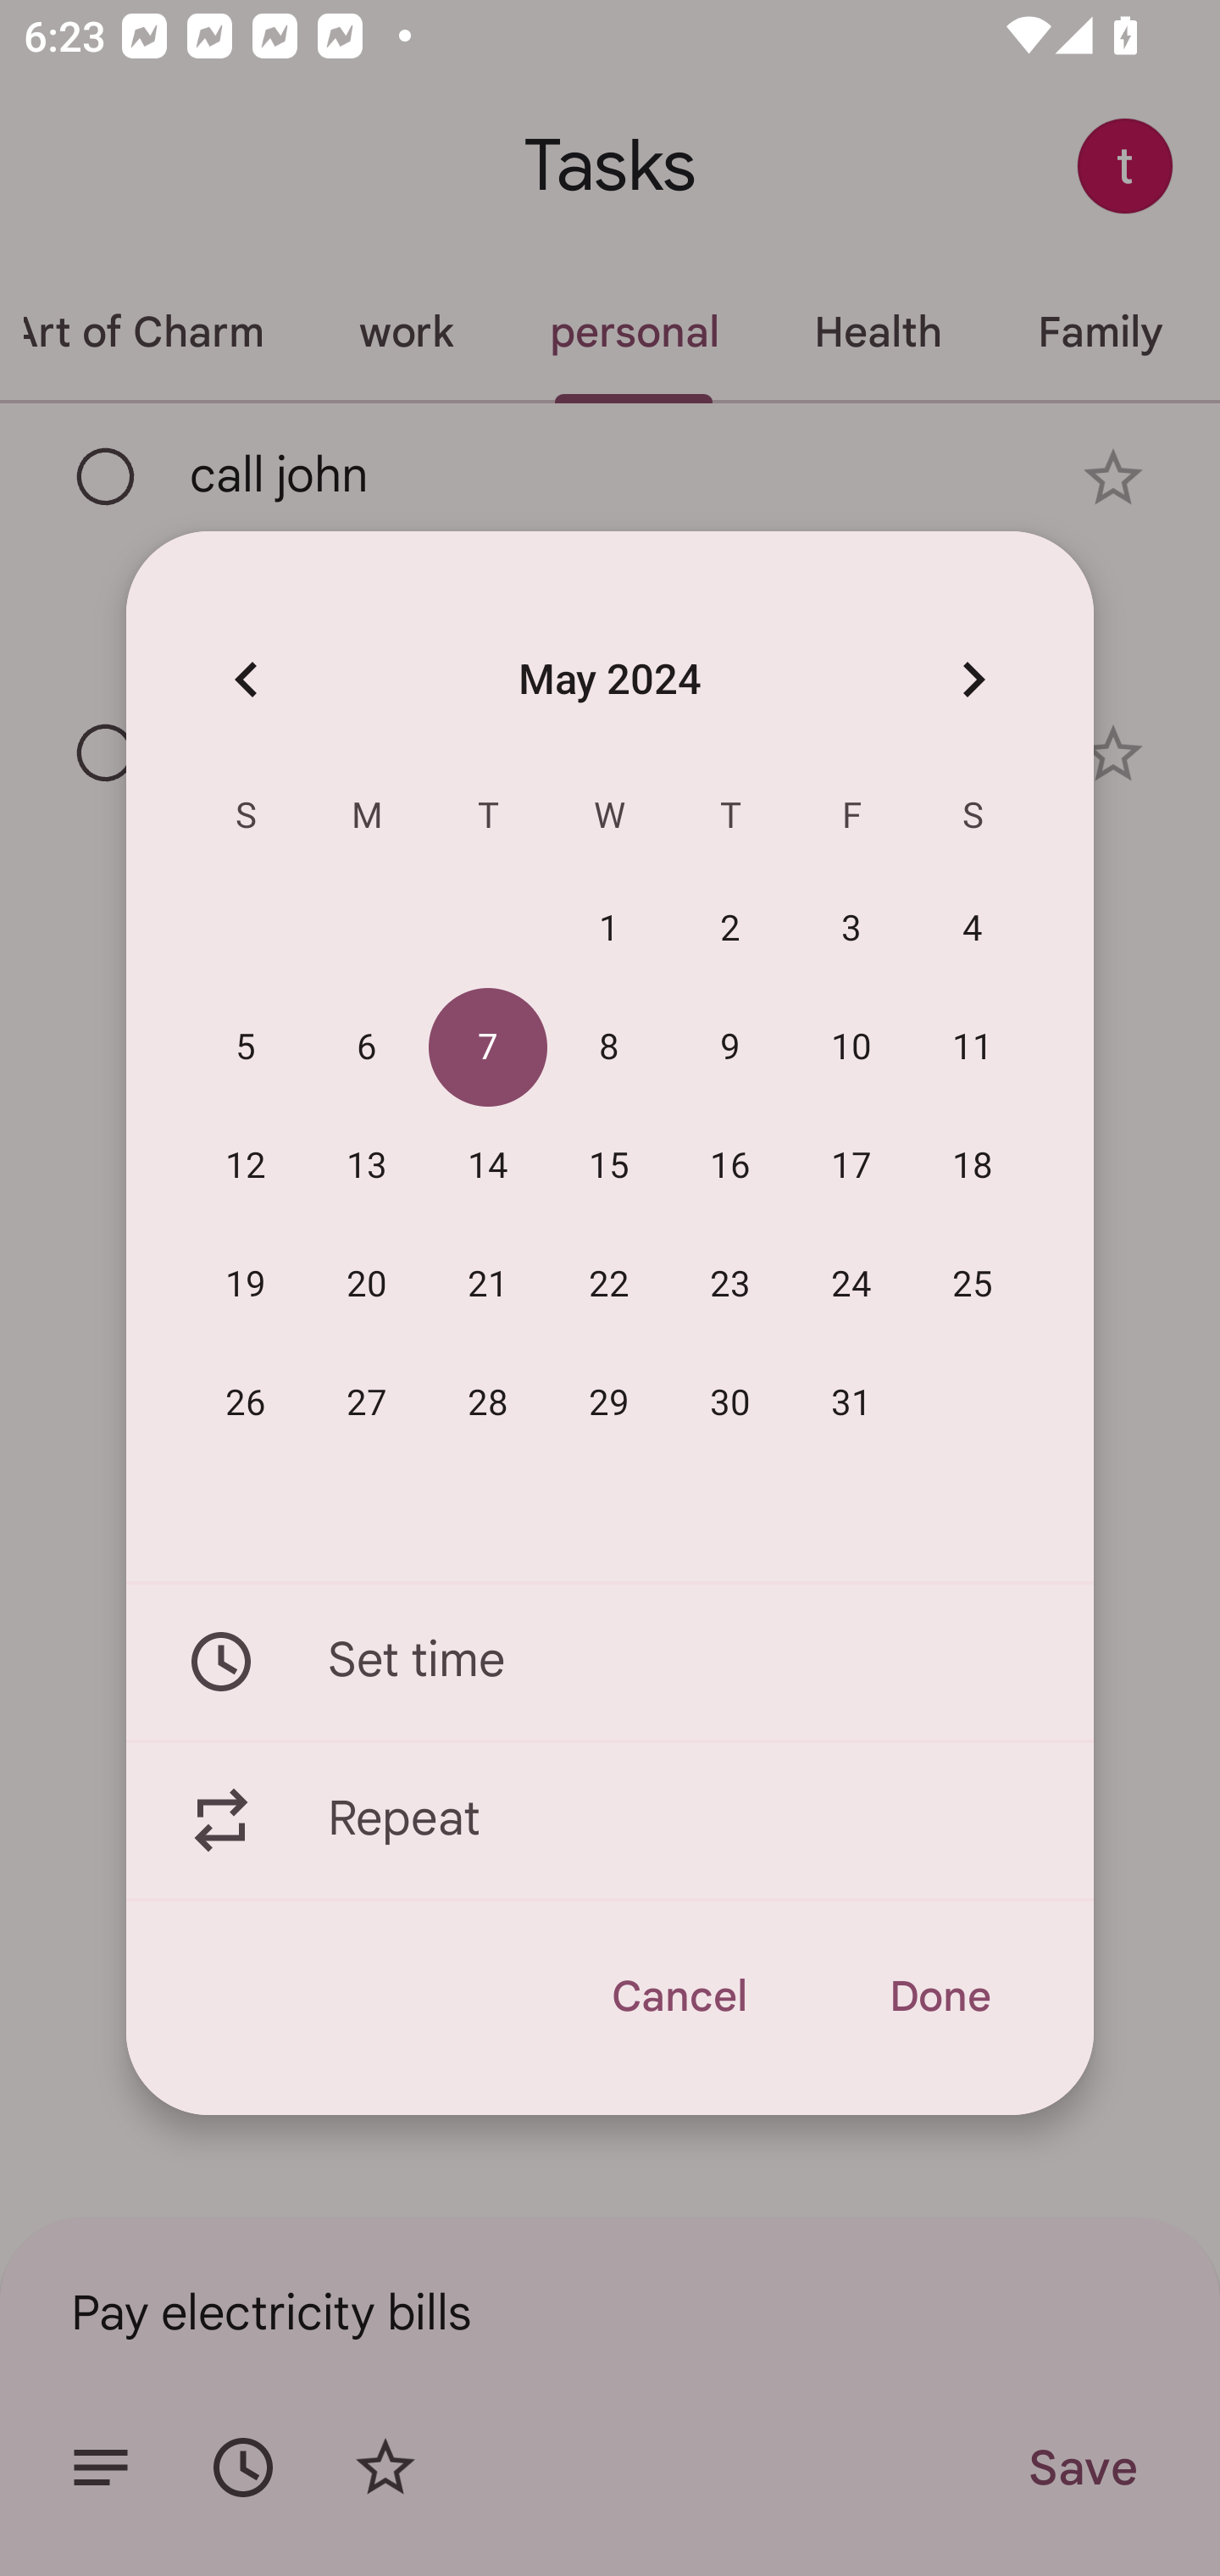 Image resolution: width=1220 pixels, height=2576 pixels. What do you see at coordinates (973, 930) in the screenshot?
I see `4 04 May 2024` at bounding box center [973, 930].